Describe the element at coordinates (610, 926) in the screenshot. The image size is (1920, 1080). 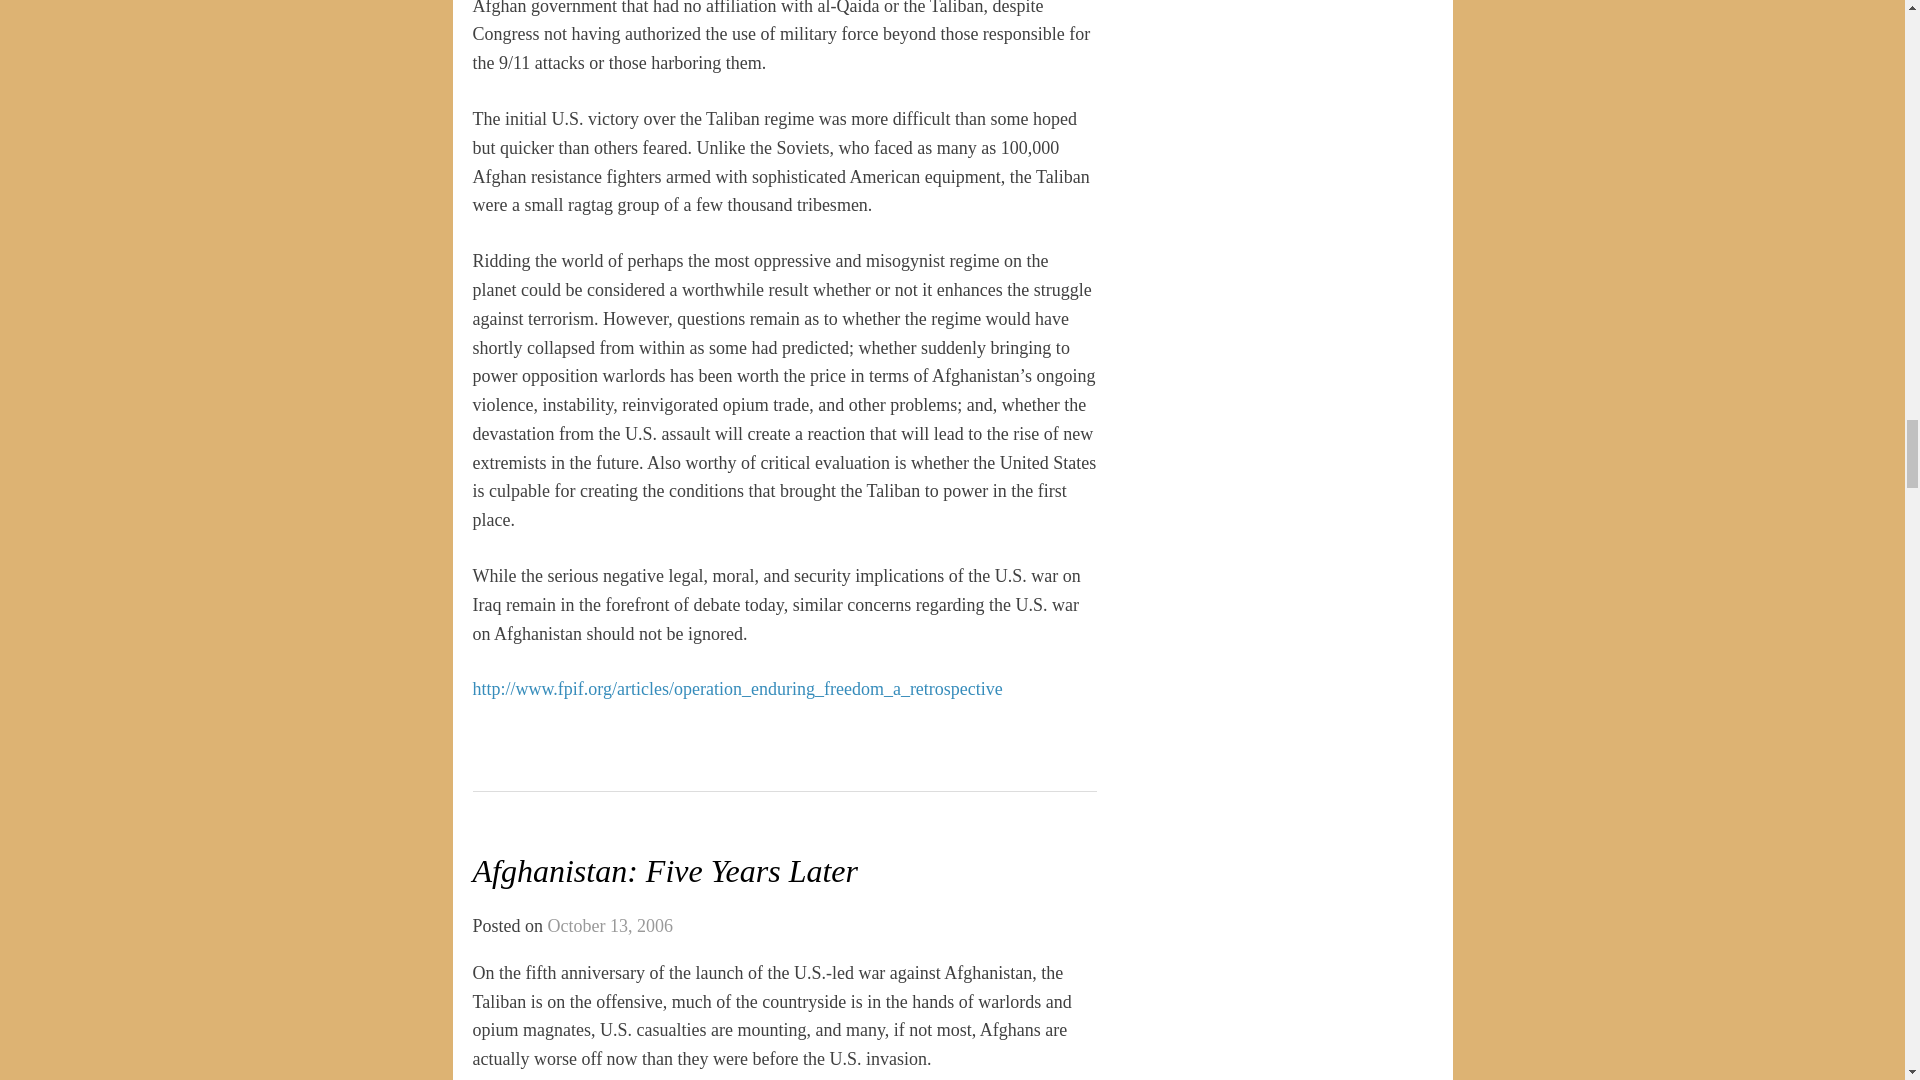
I see `October 13, 2006` at that location.